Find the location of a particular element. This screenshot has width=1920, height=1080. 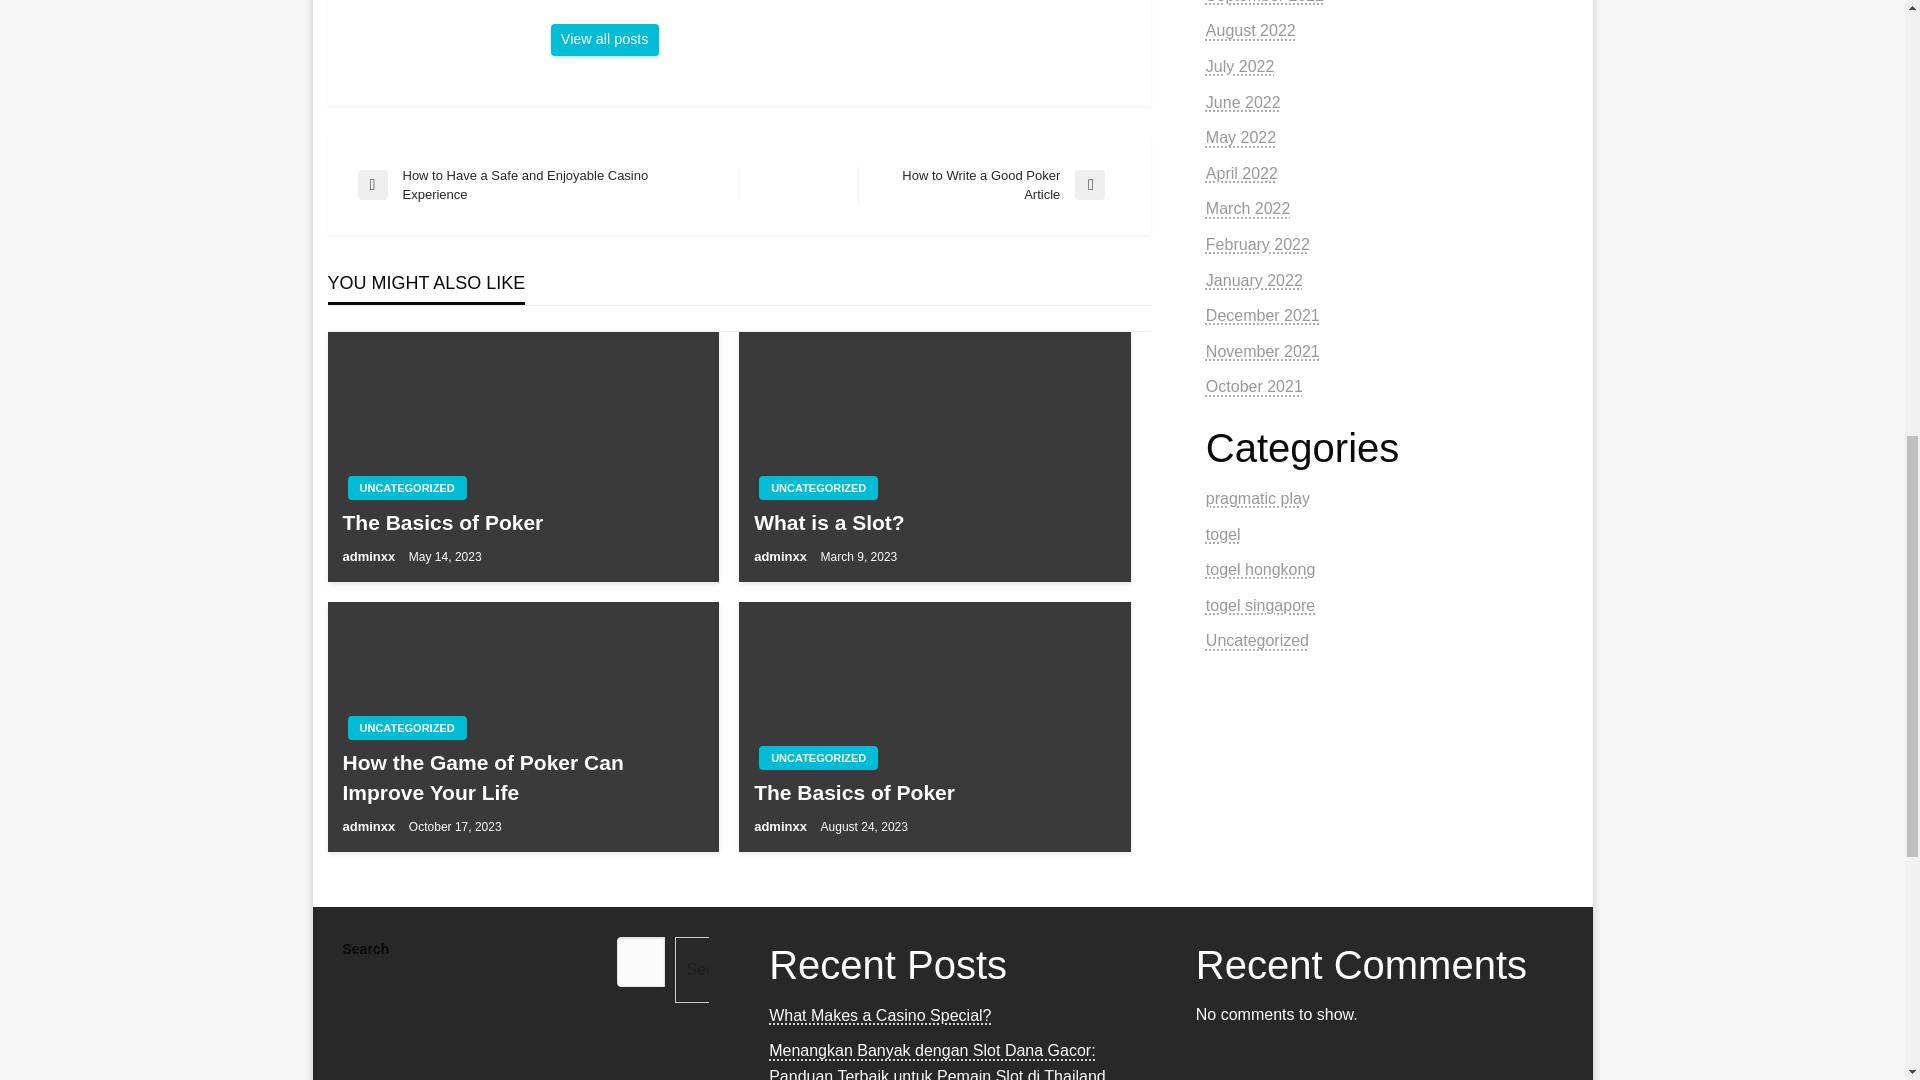

adminxx is located at coordinates (782, 556).